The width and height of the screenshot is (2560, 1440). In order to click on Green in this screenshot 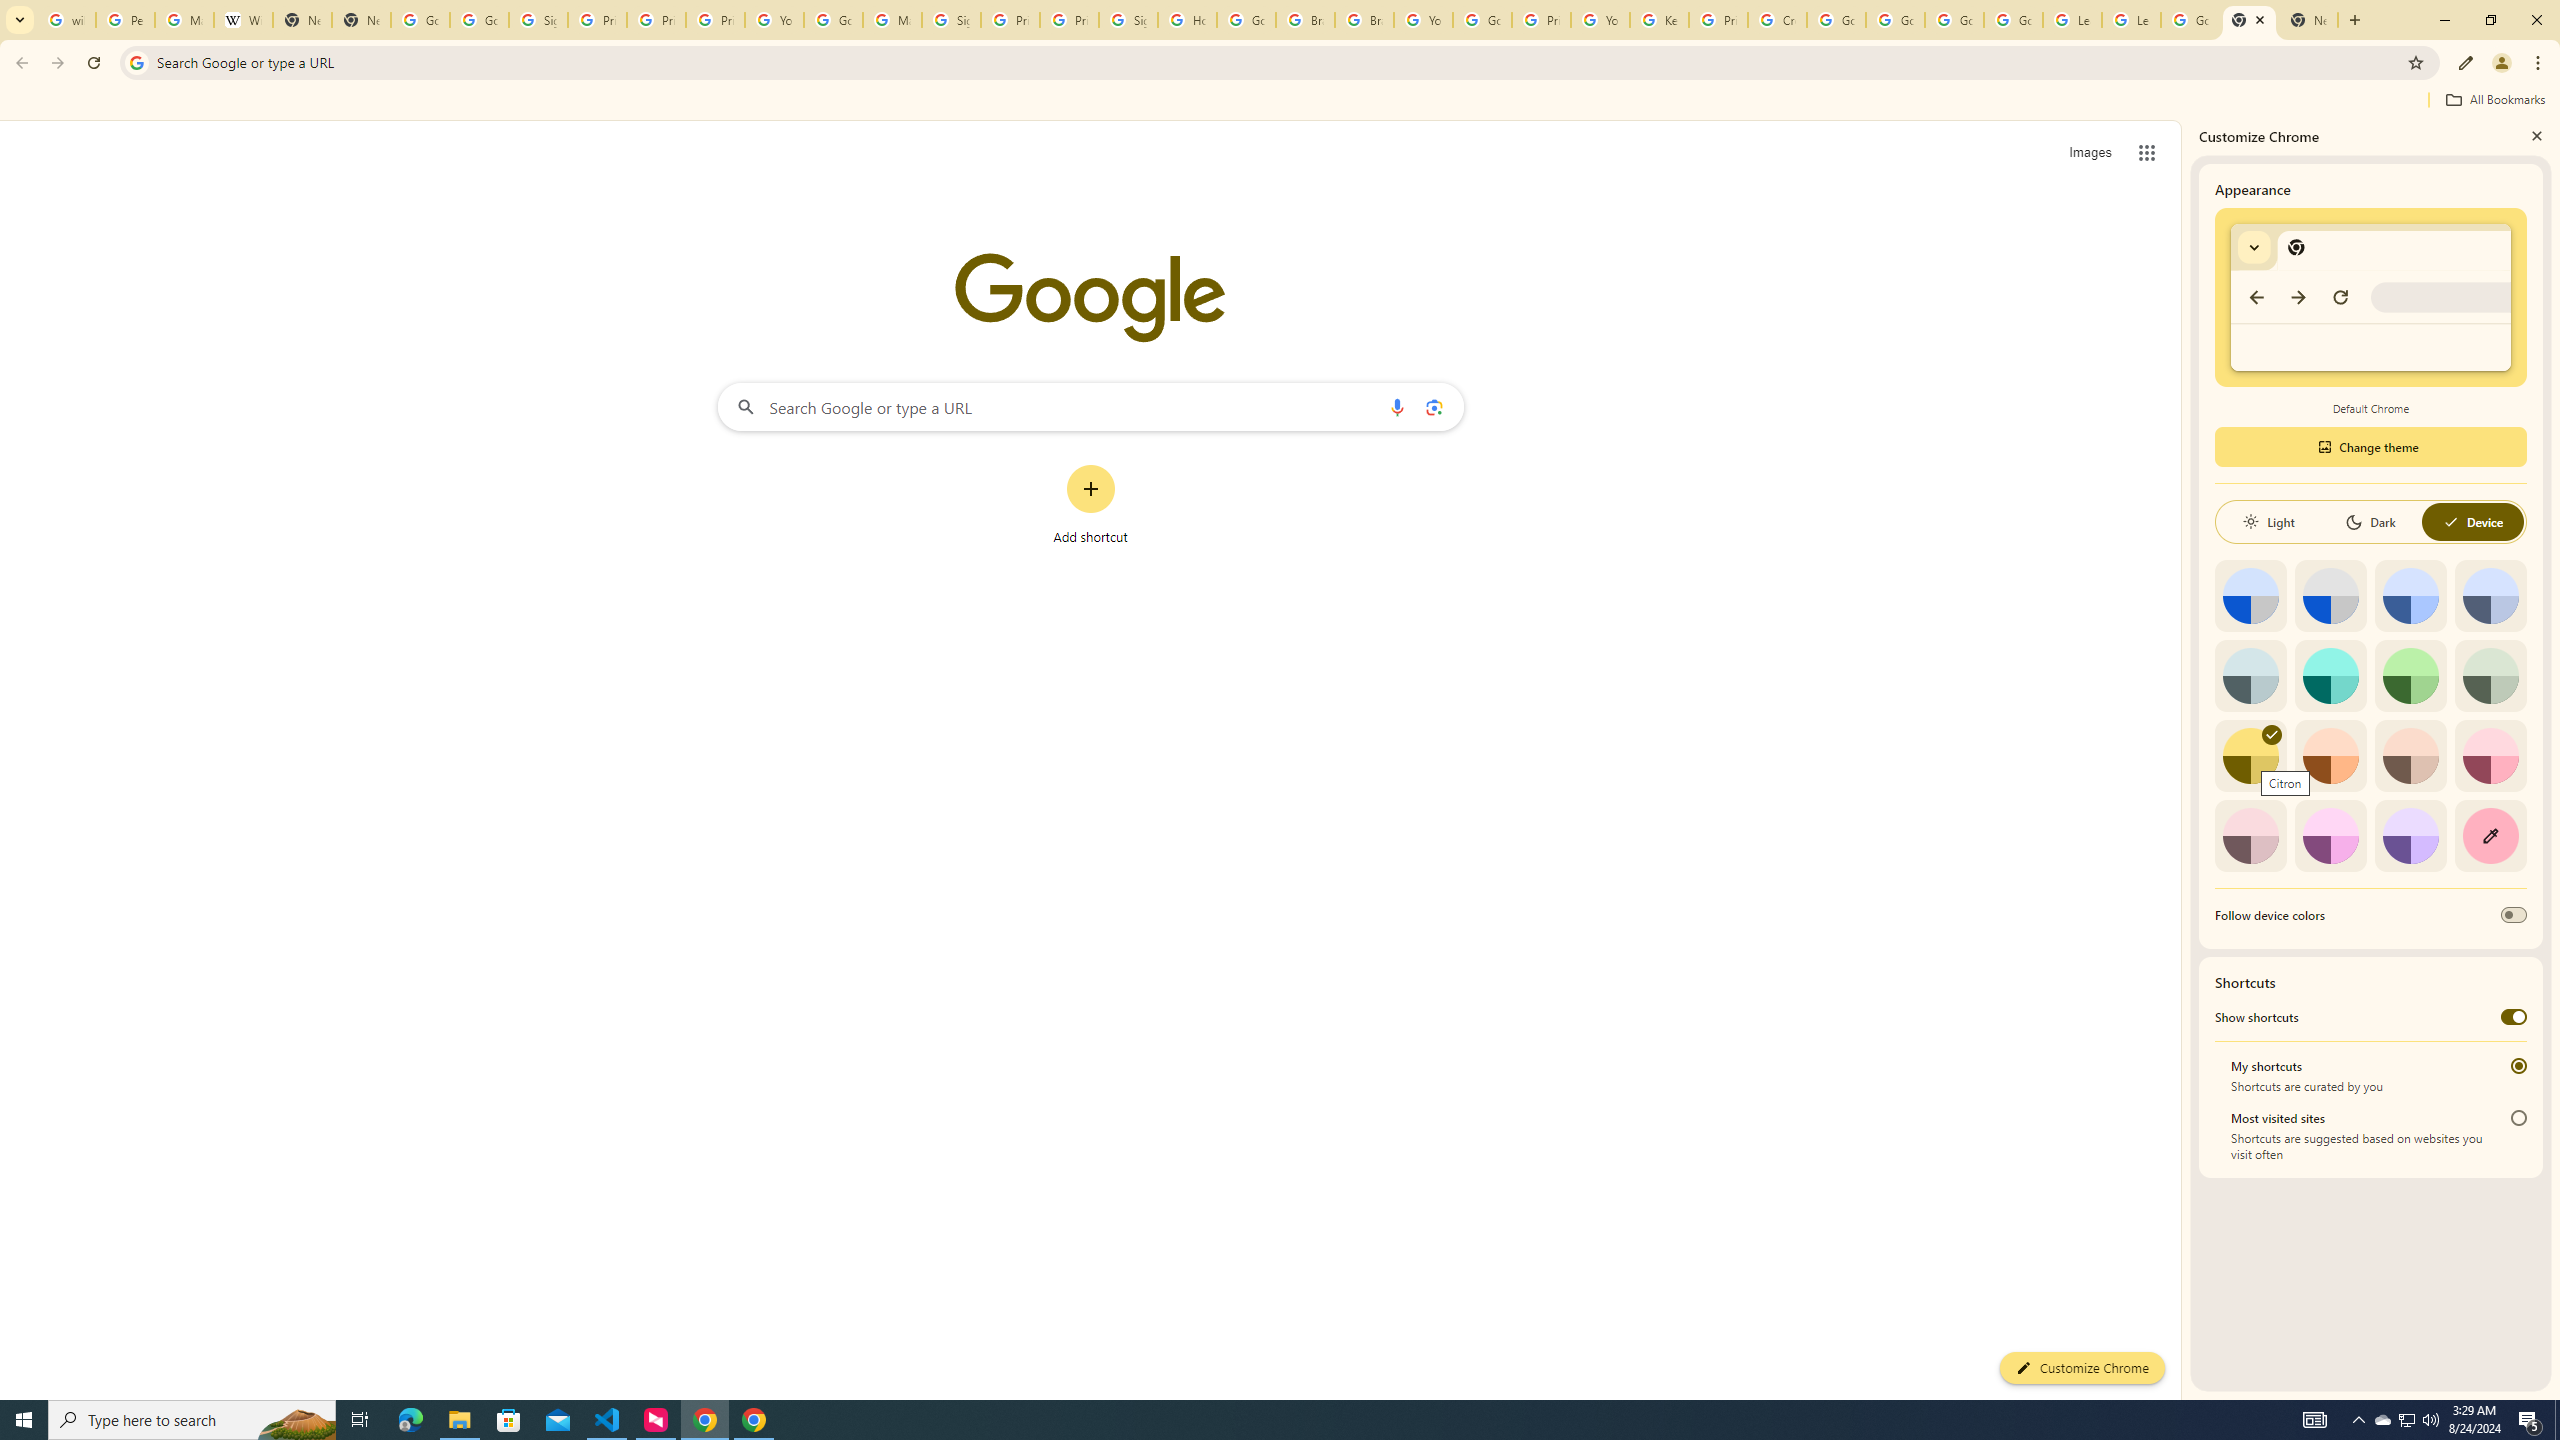, I will do `click(2411, 675)`.